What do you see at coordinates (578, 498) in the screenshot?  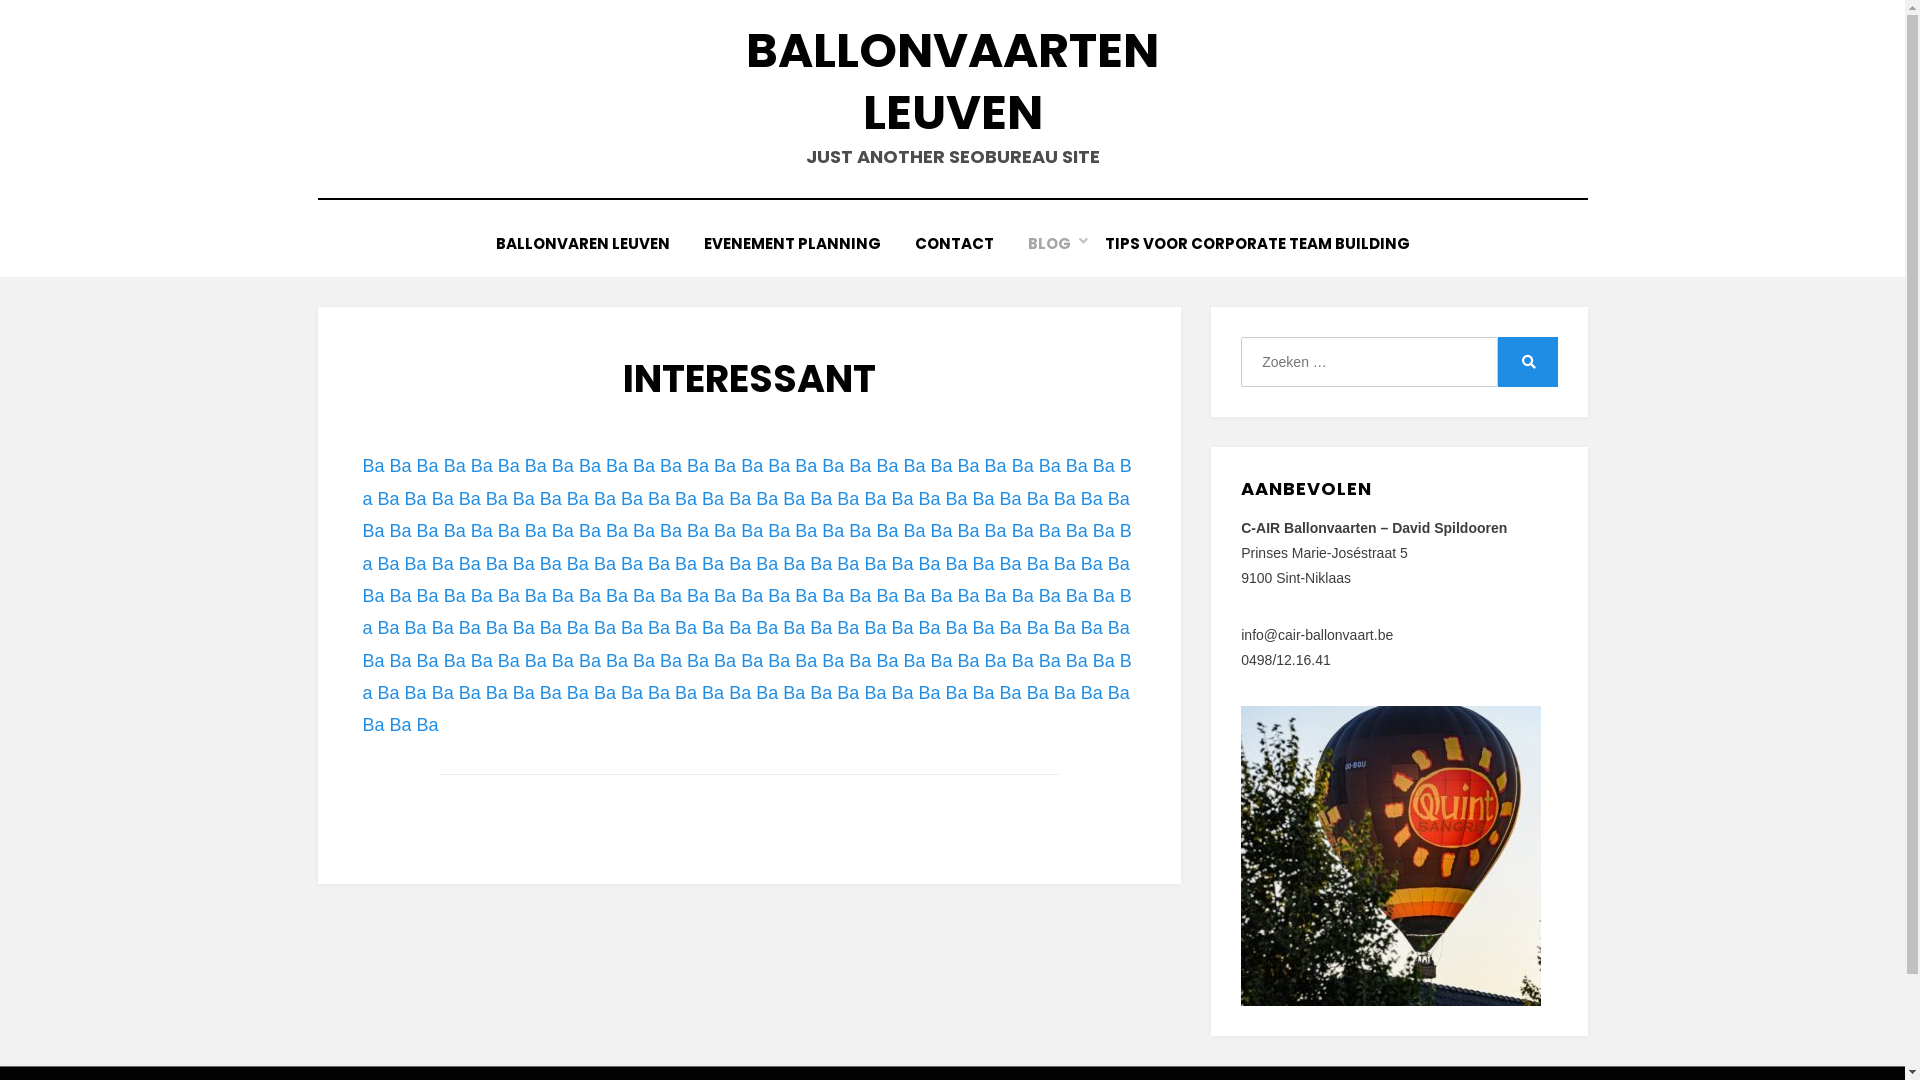 I see `Ba` at bounding box center [578, 498].